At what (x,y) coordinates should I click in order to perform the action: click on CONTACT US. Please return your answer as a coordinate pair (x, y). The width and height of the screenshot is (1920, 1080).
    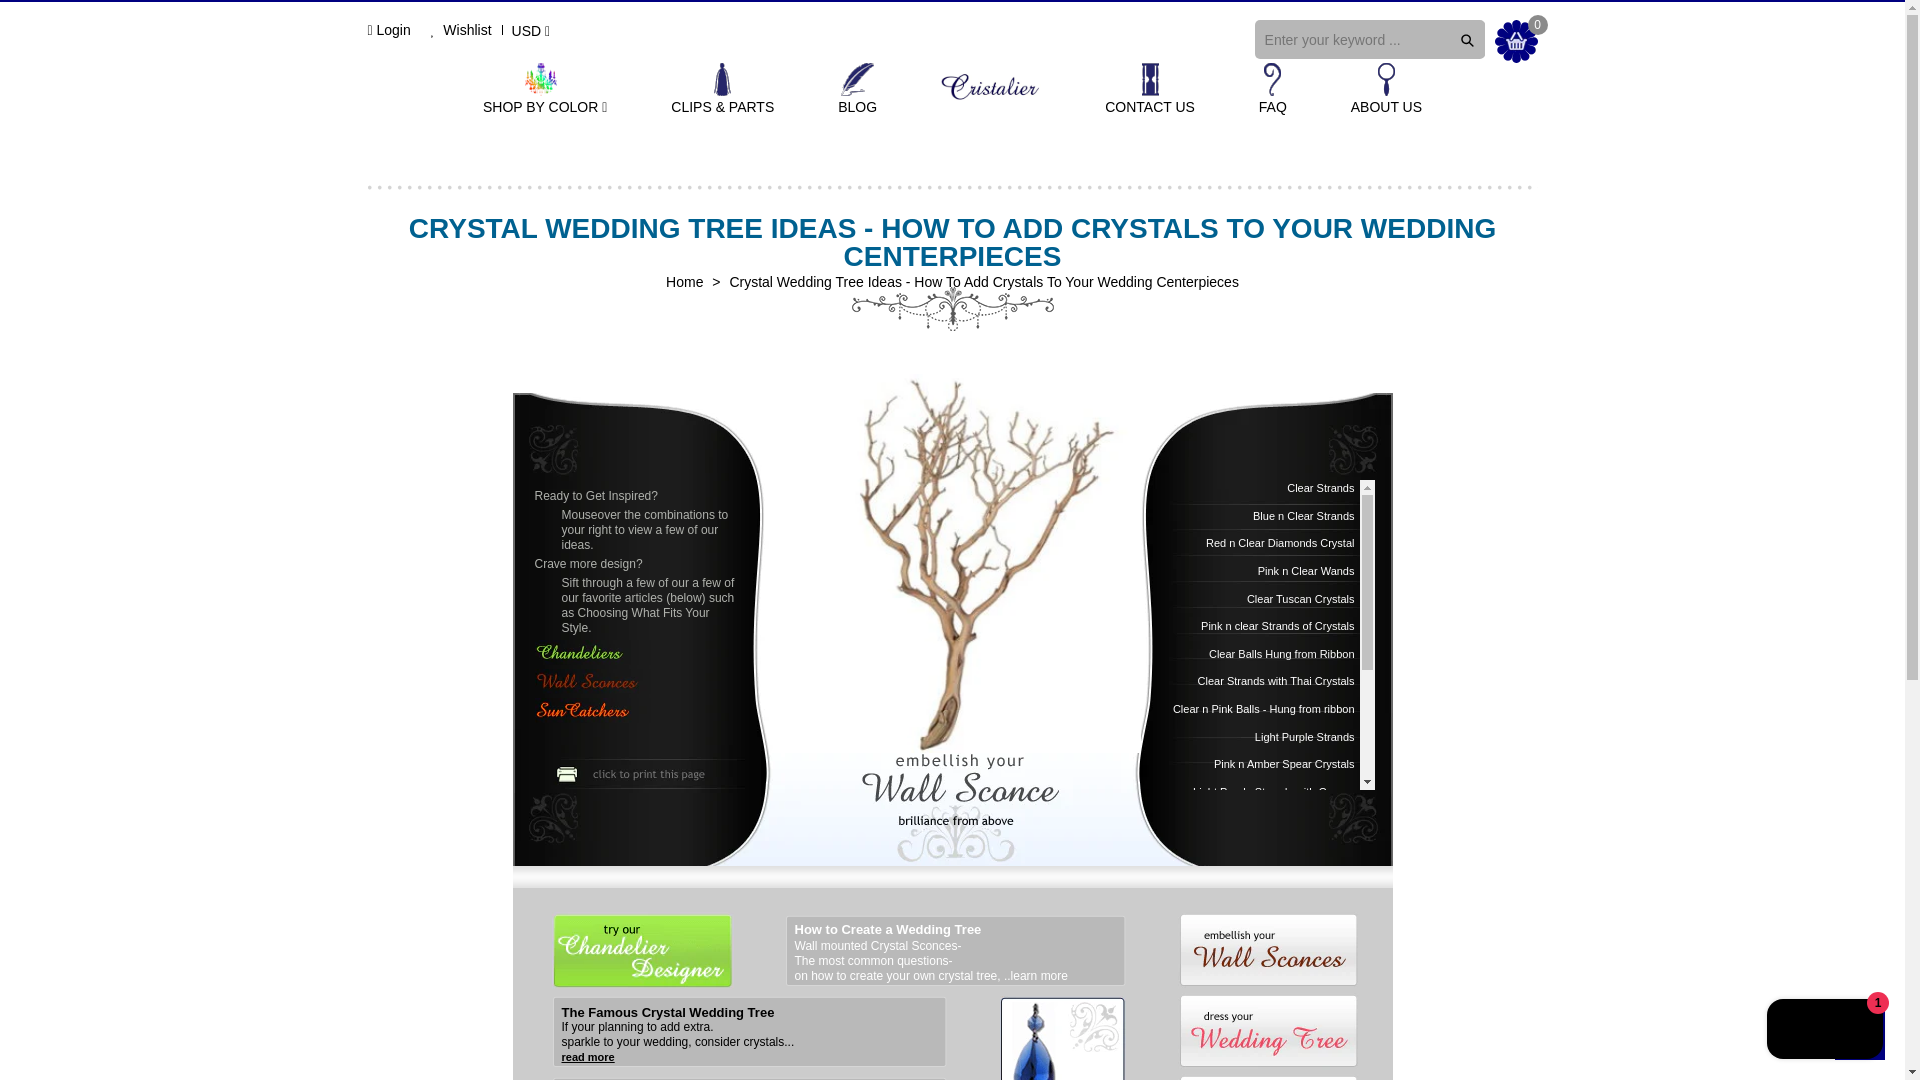
    Looking at the image, I should click on (1150, 90).